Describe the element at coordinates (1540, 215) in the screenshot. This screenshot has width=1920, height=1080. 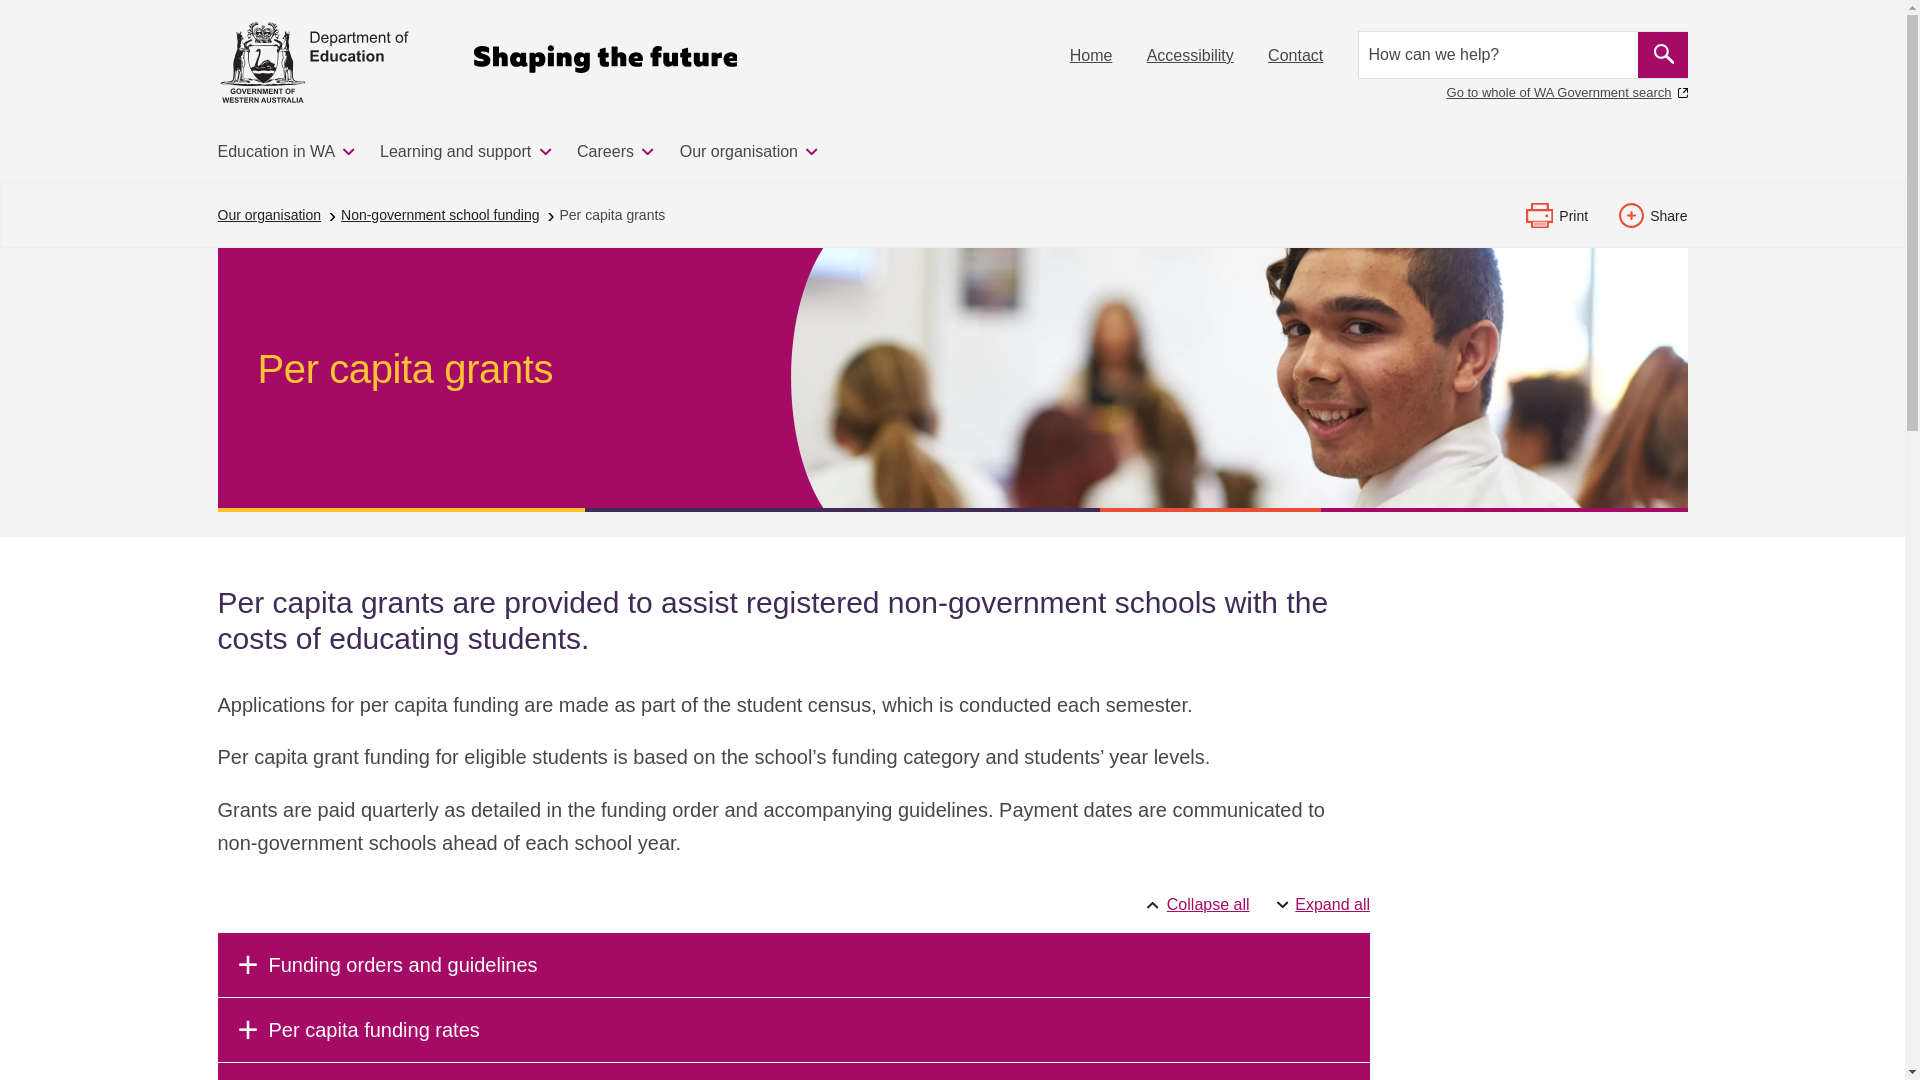
I see `Printer` at that location.